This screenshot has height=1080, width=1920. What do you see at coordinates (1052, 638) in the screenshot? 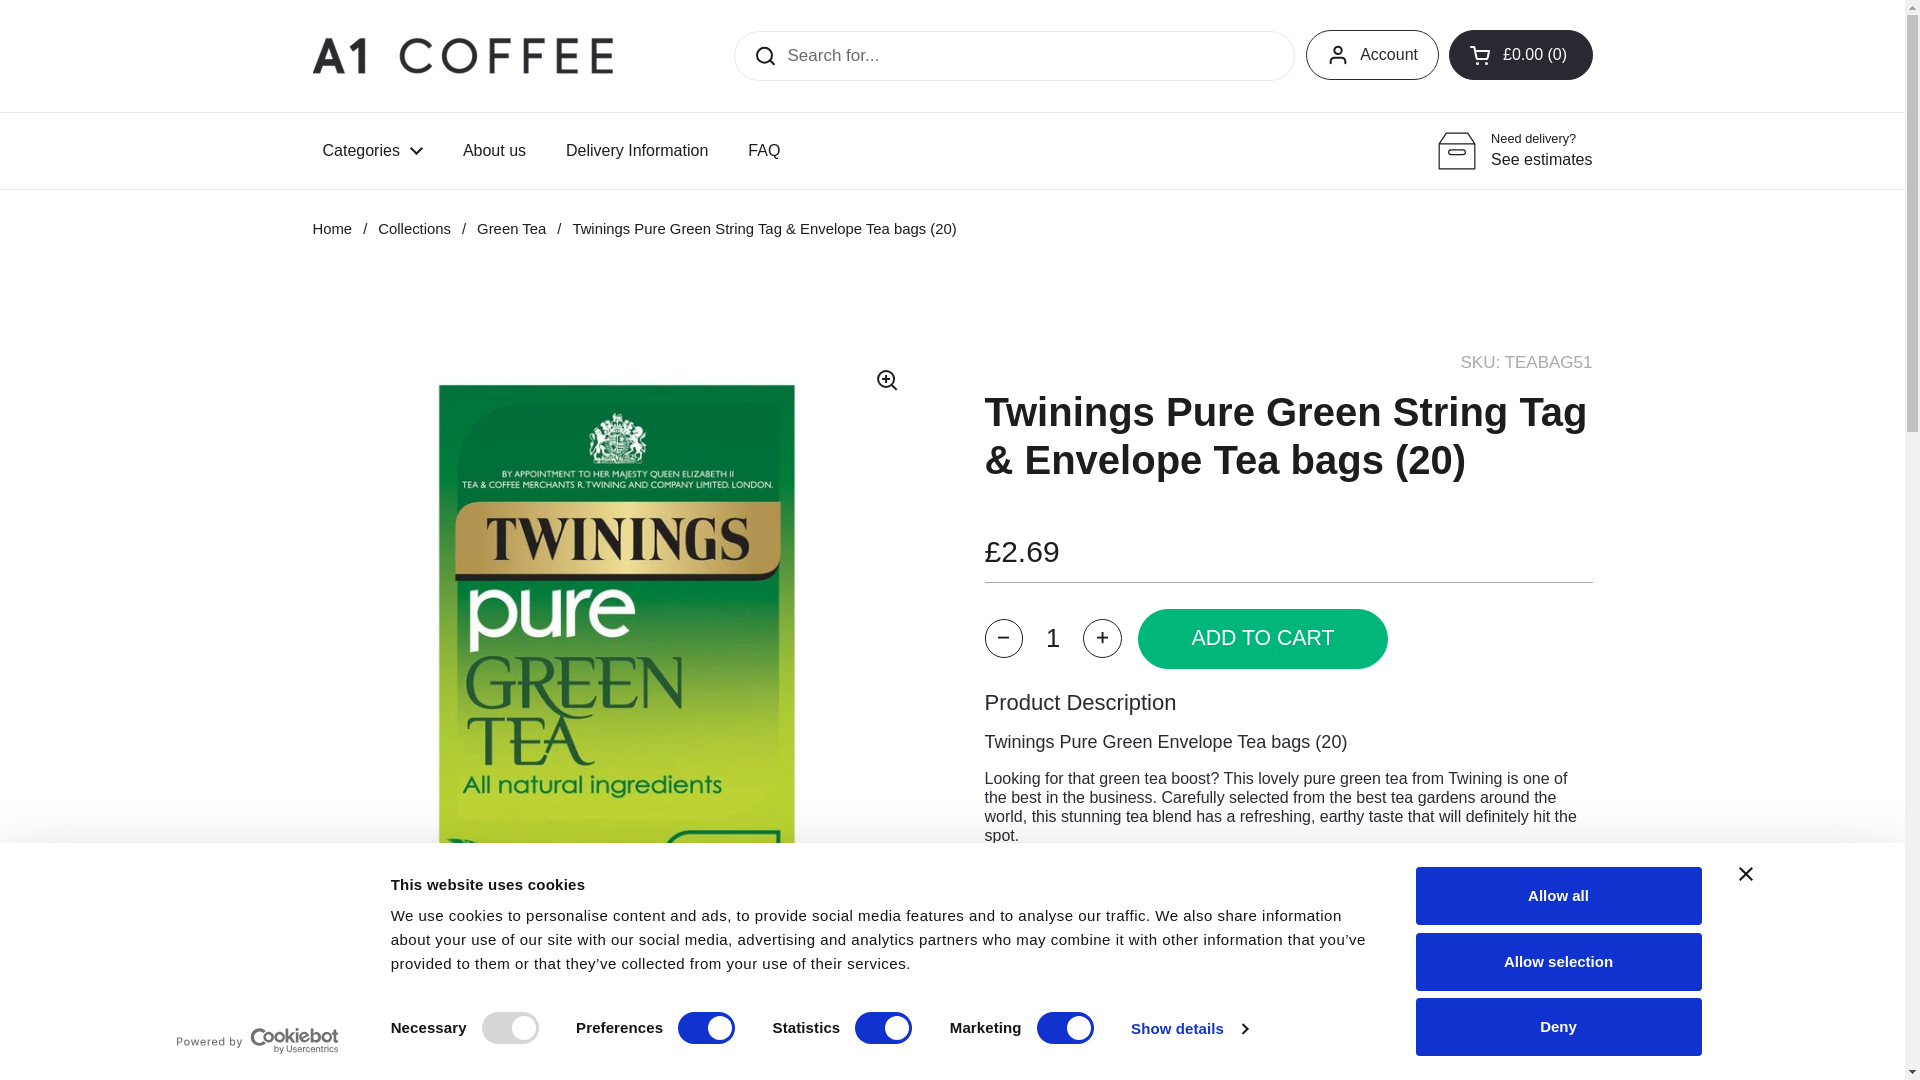
I see `1` at bounding box center [1052, 638].